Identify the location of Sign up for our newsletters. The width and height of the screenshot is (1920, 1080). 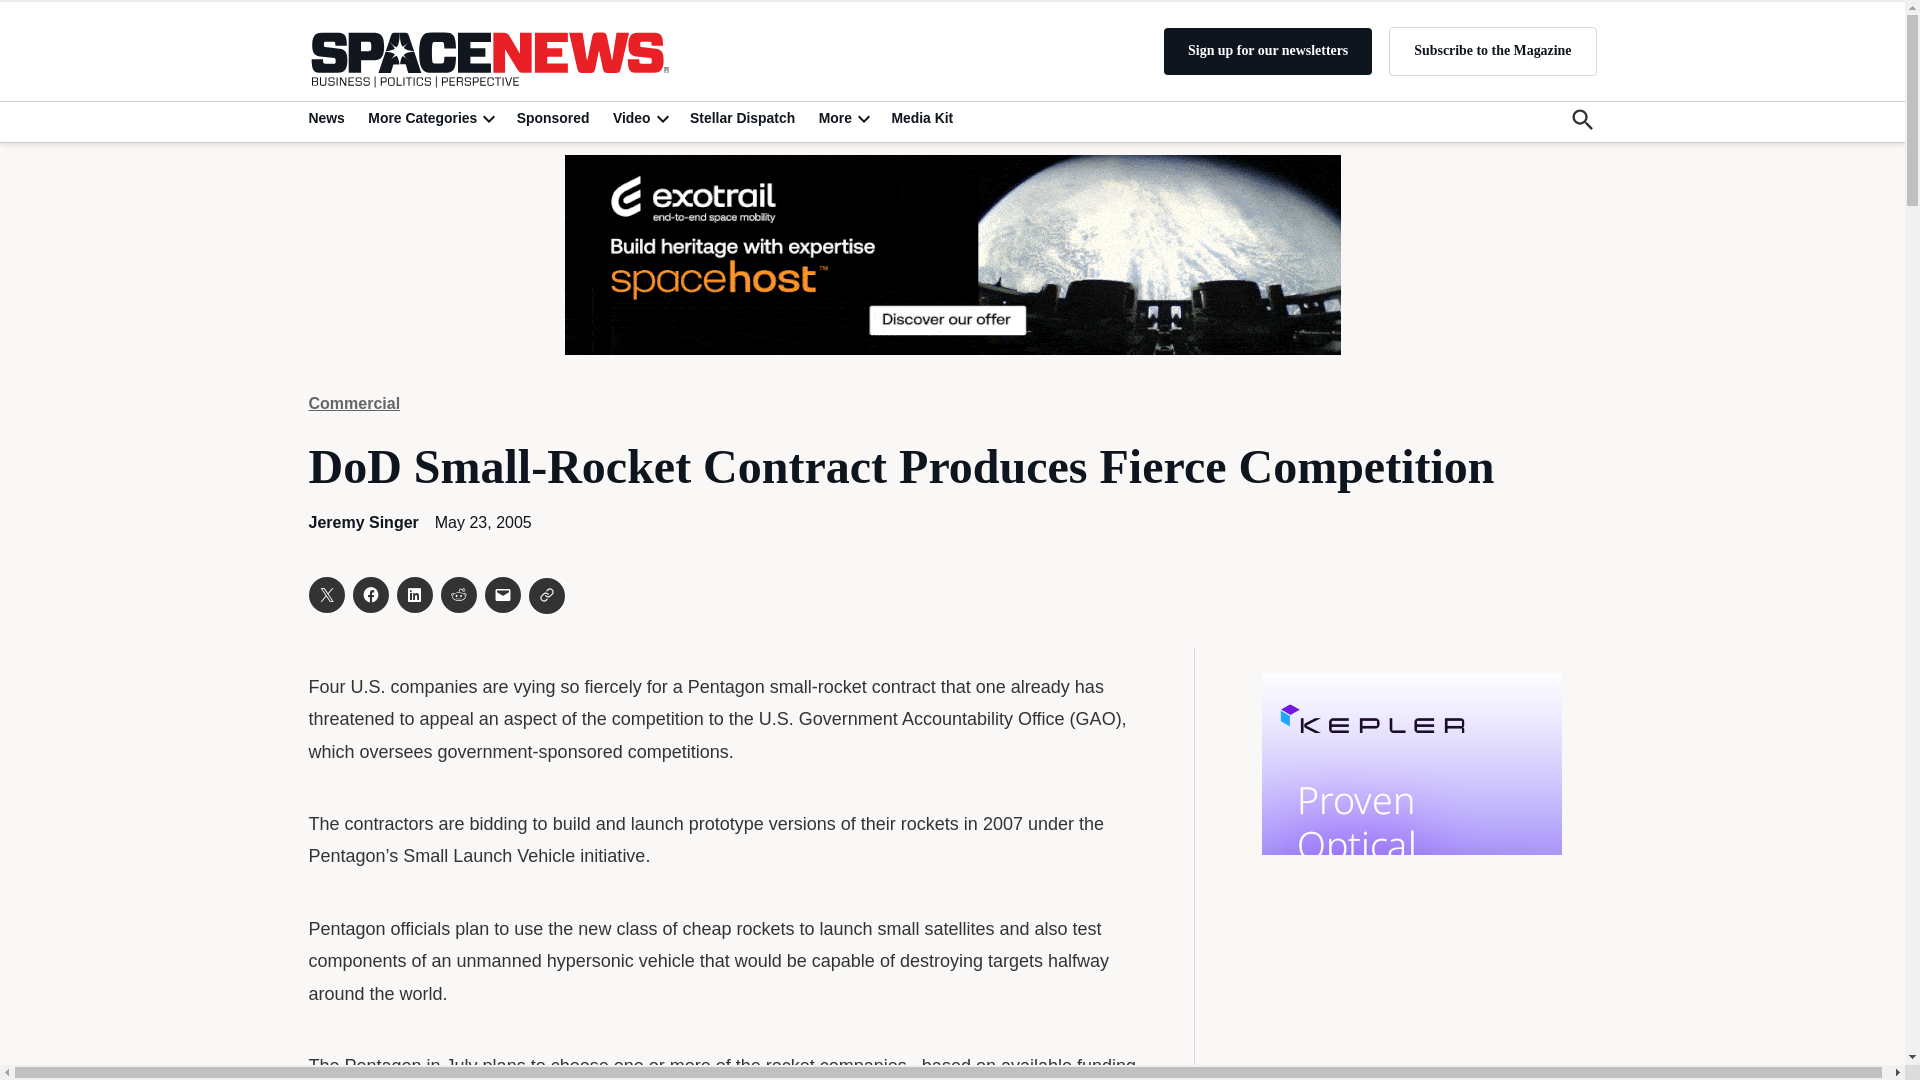
(1268, 51).